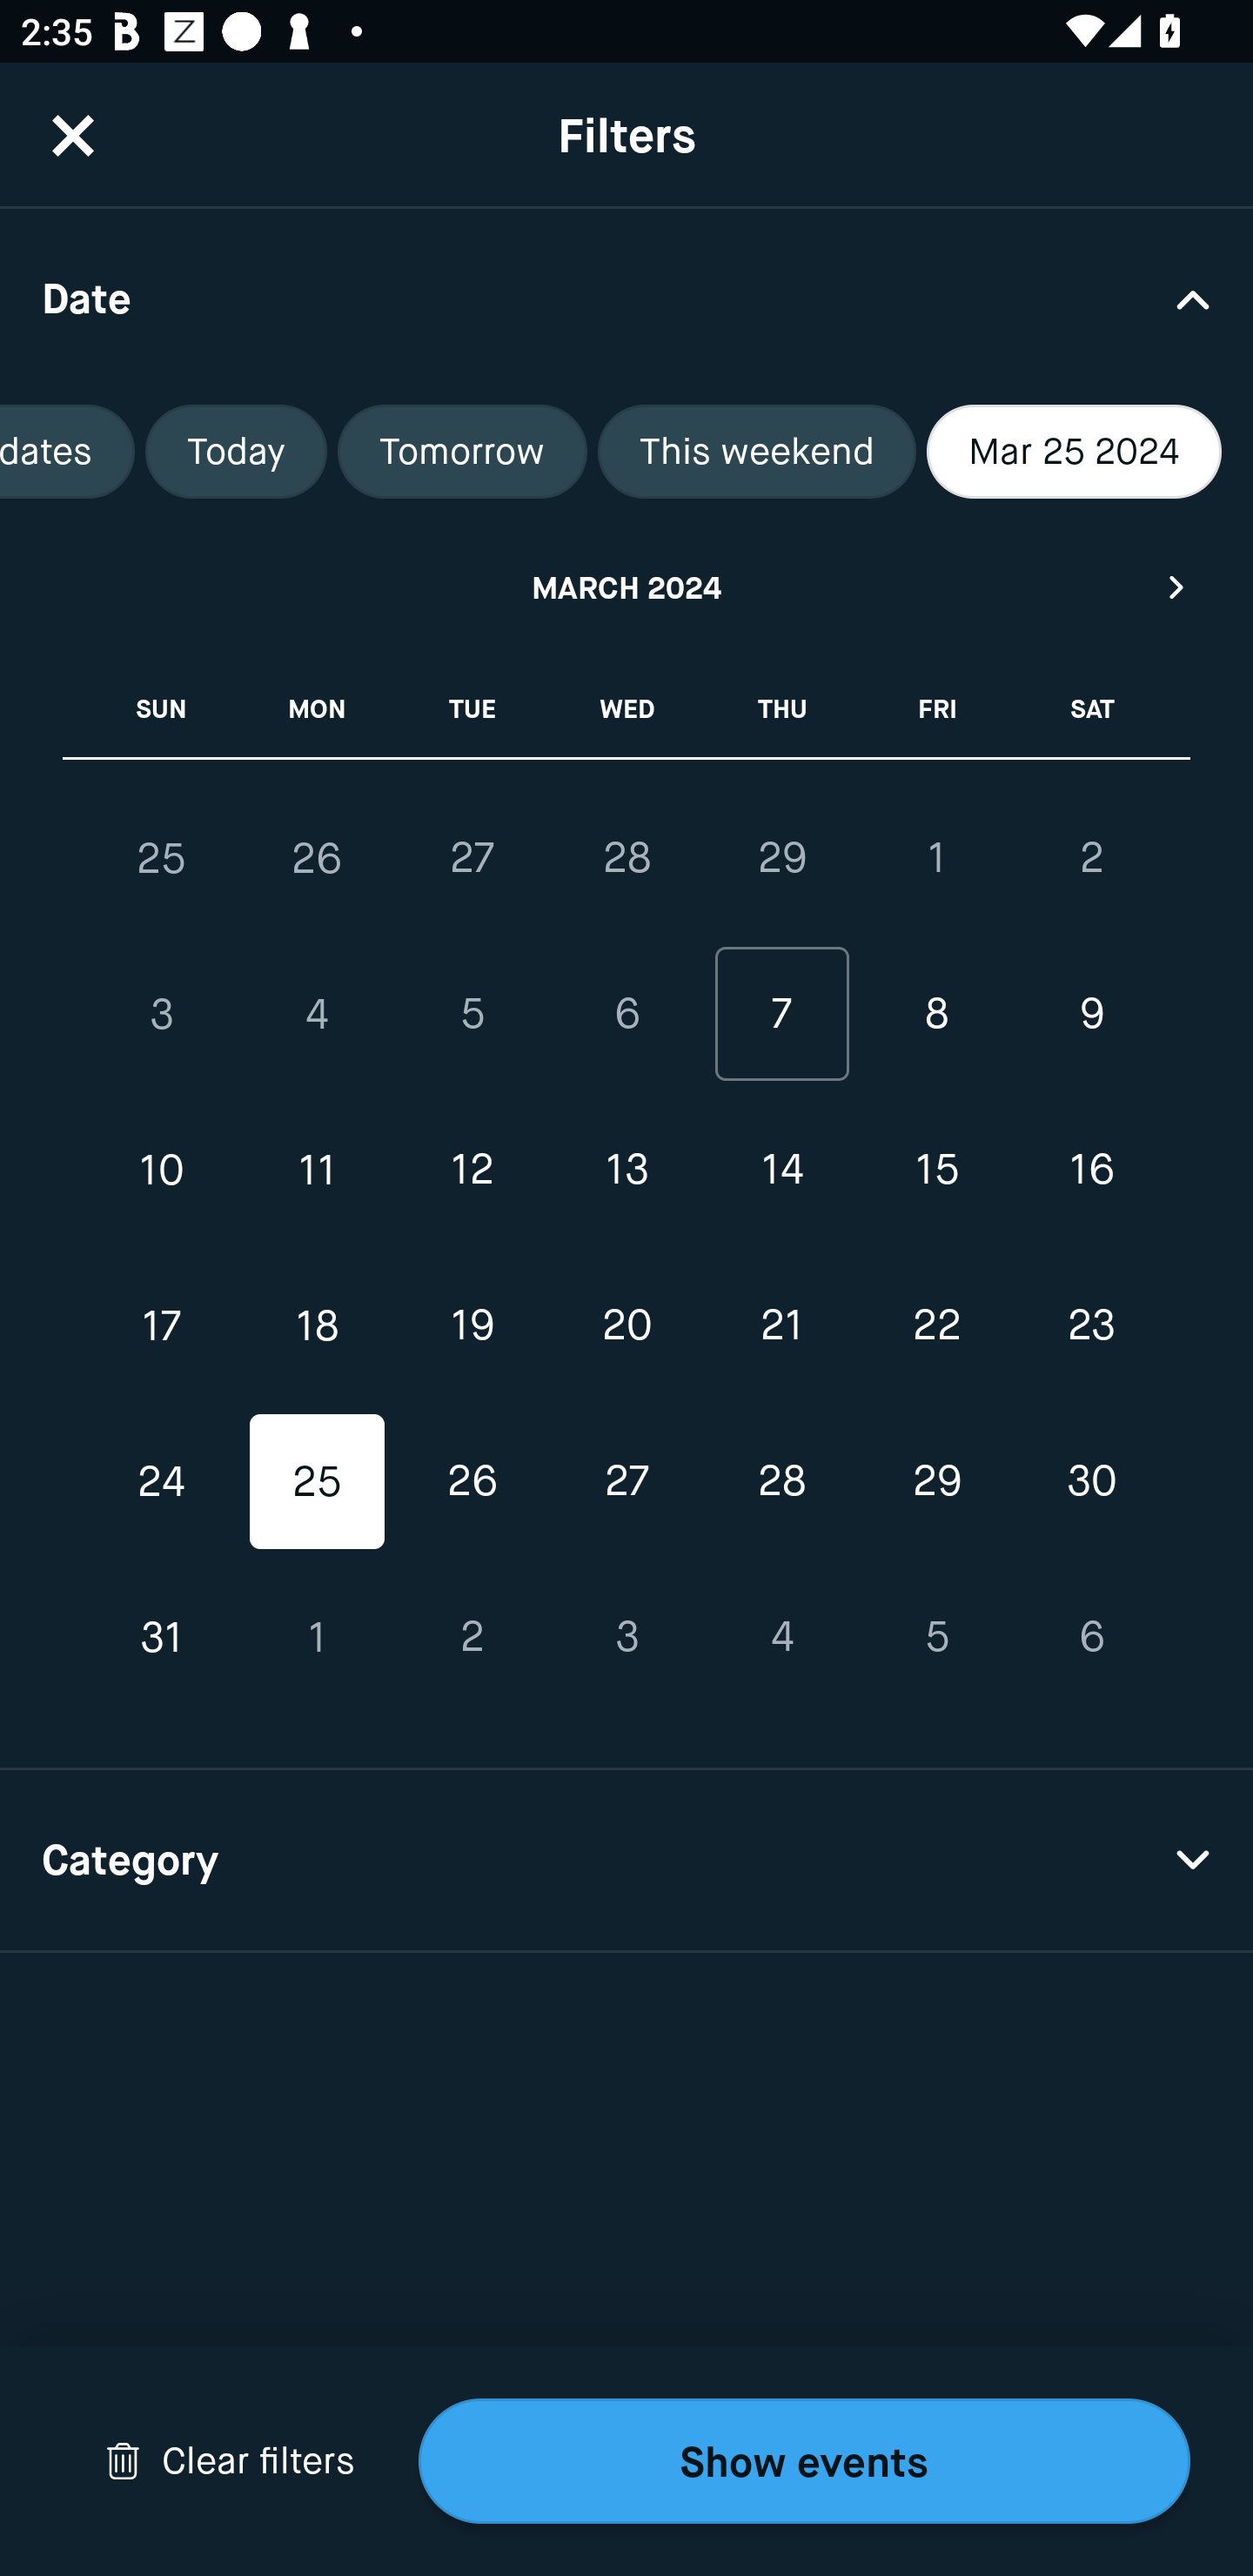 This screenshot has height=2576, width=1253. I want to click on 4, so click(317, 1015).